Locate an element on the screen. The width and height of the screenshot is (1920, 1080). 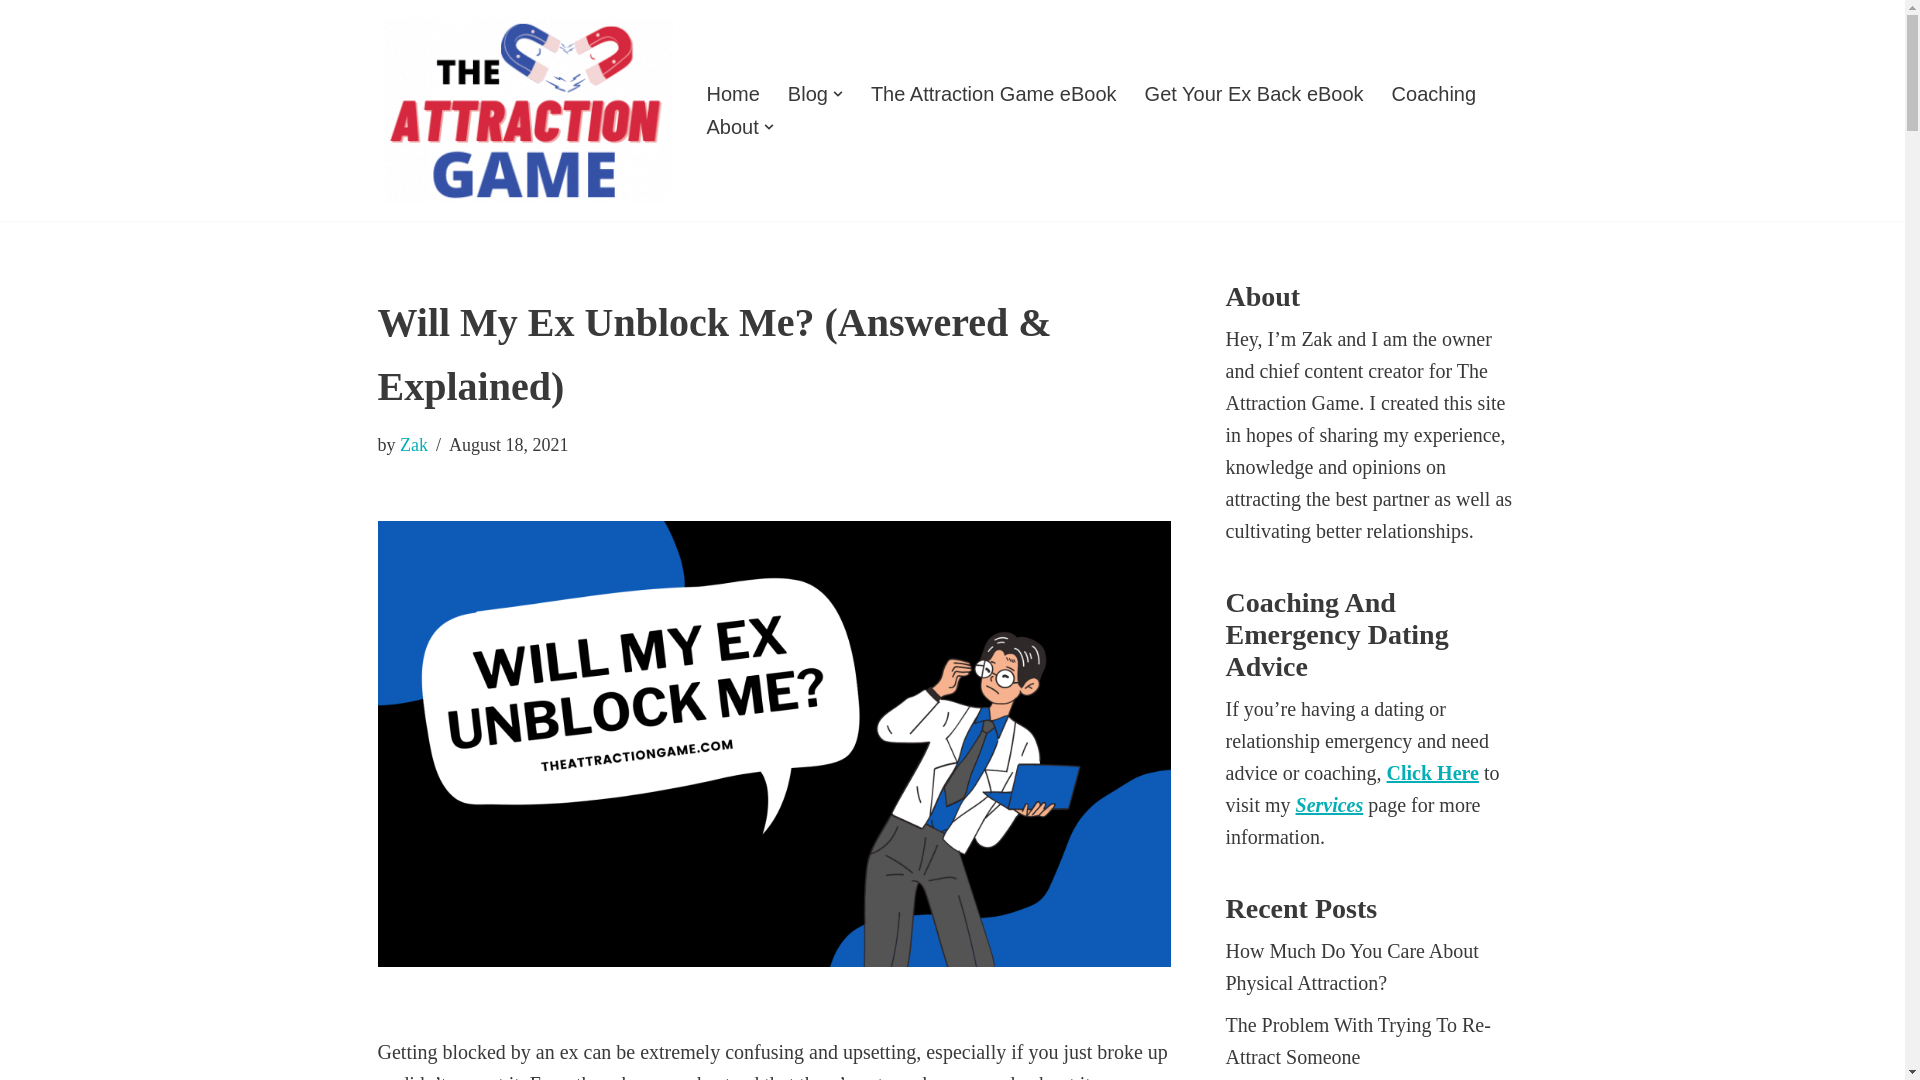
The Attraction Game eBook is located at coordinates (994, 93).